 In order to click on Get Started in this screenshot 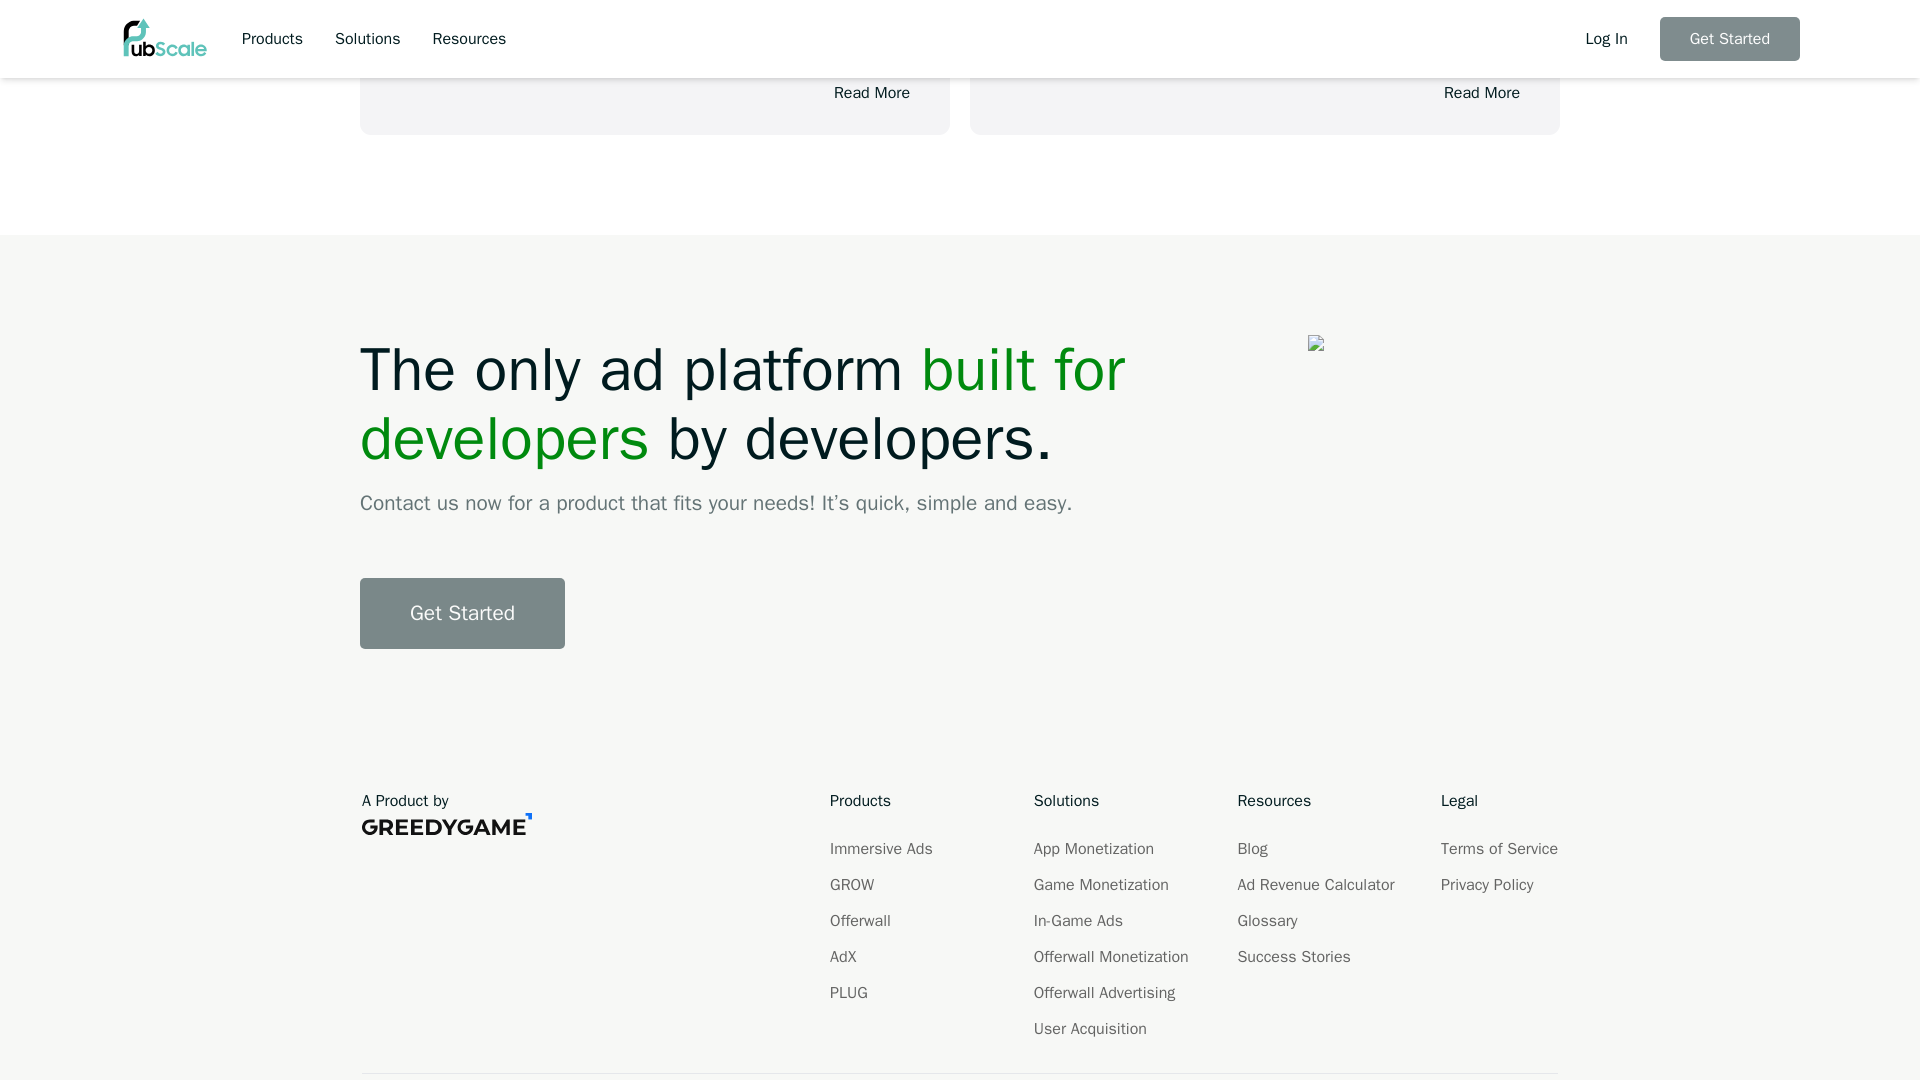, I will do `click(462, 613)`.